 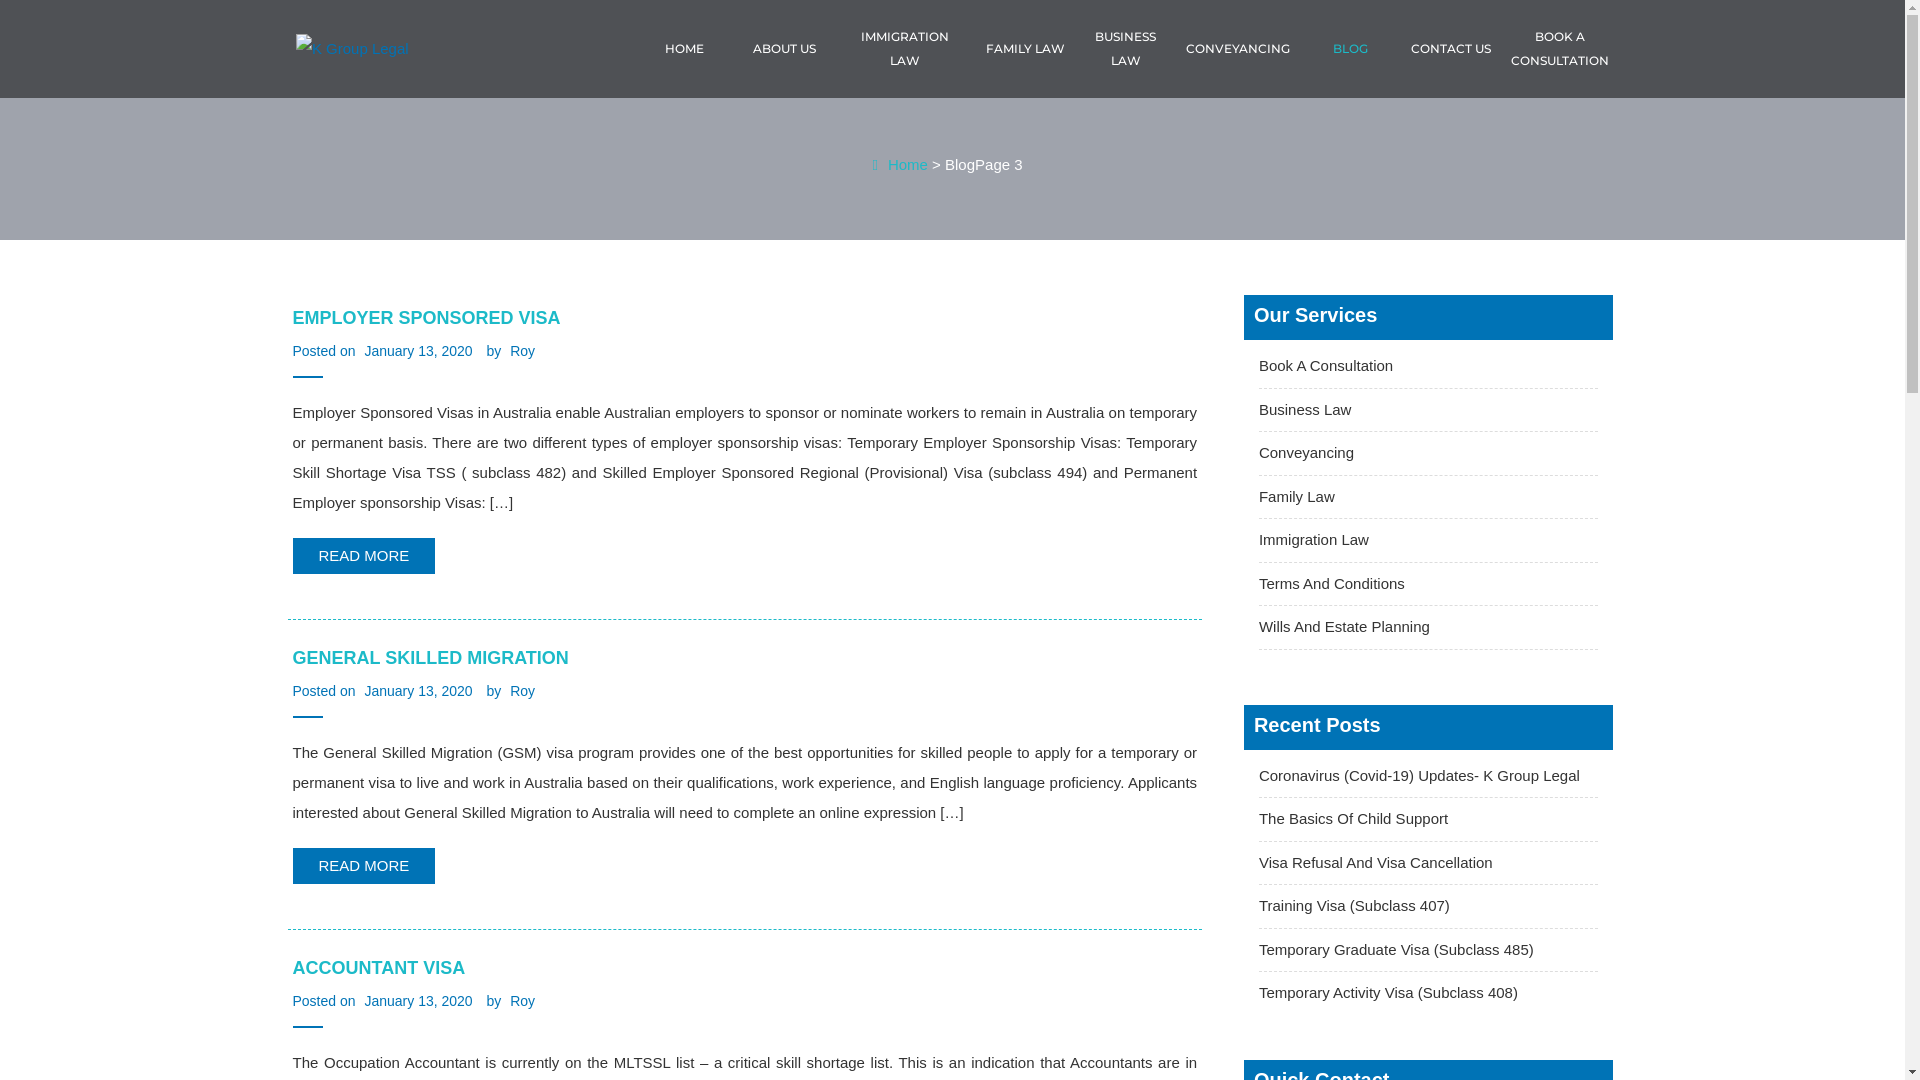 I want to click on READ MORE, so click(x=364, y=866).